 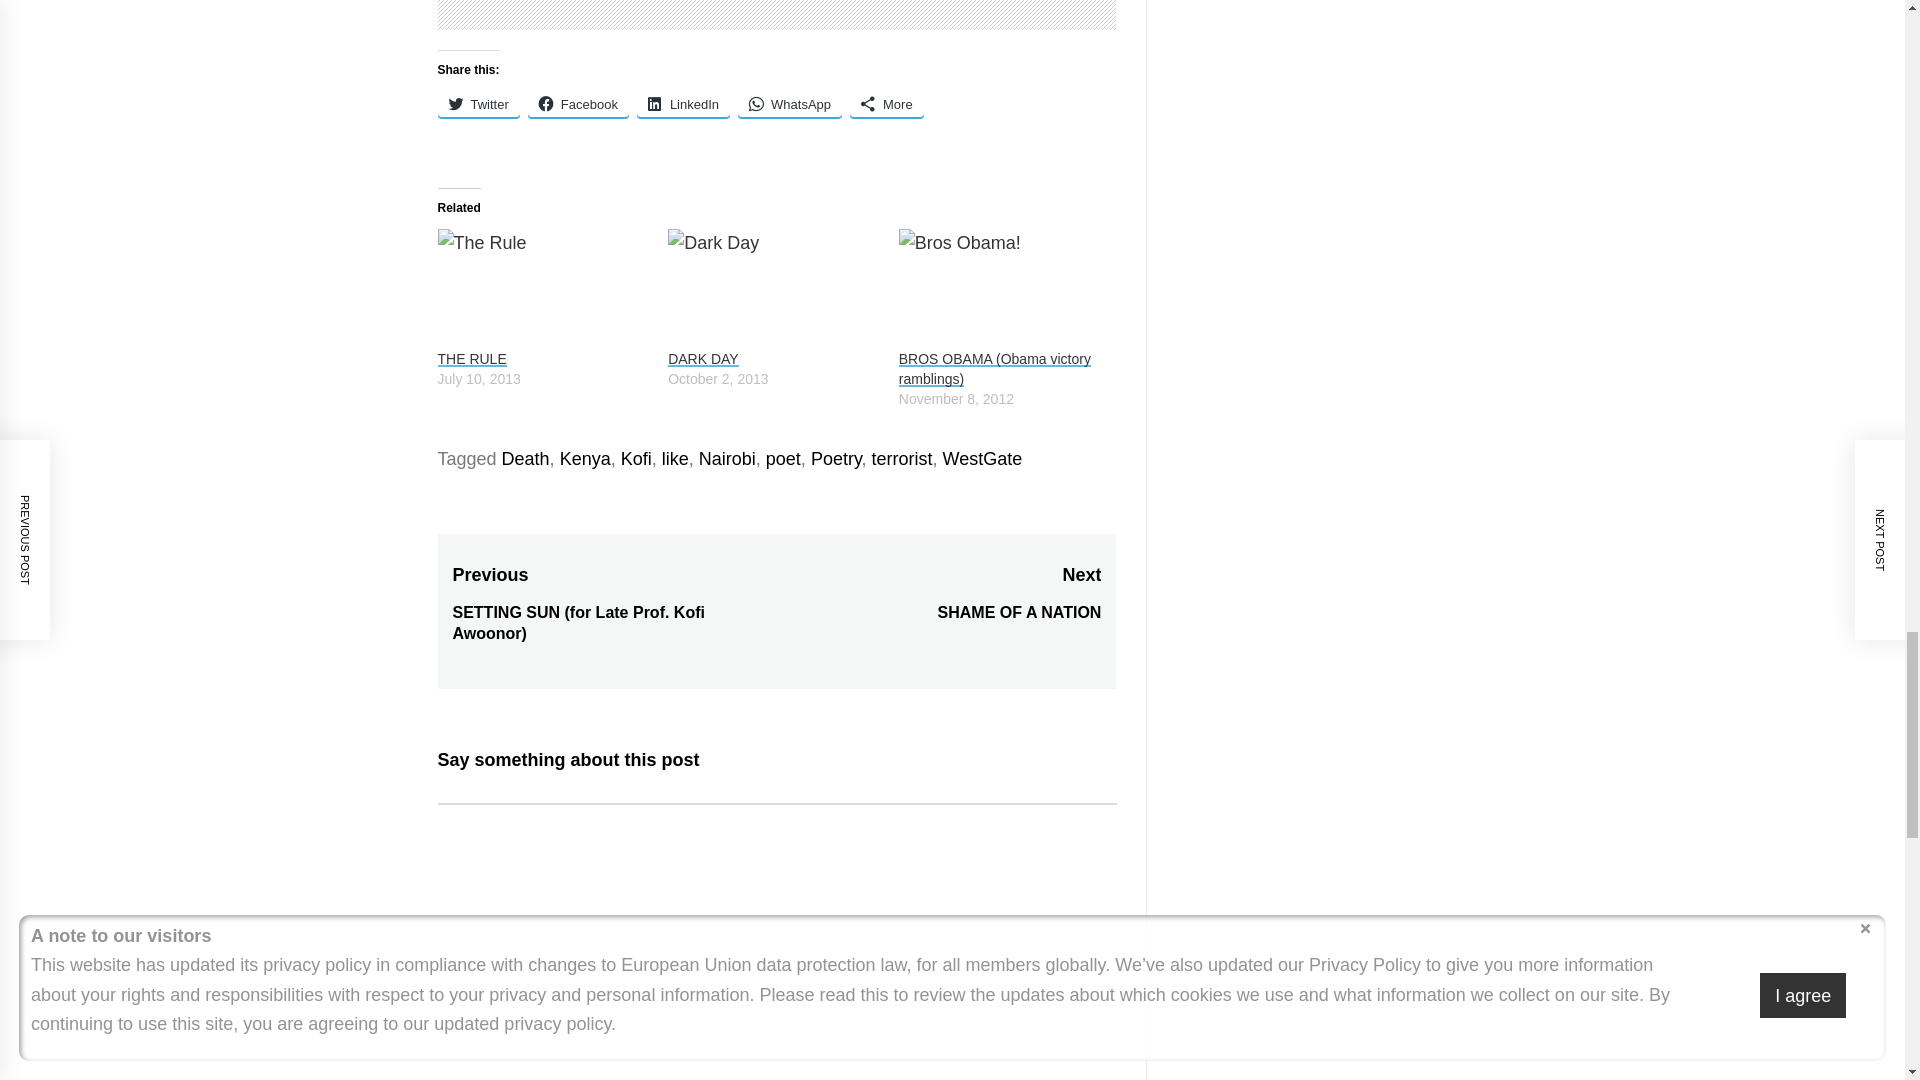 I want to click on Click to share on Facebook, so click(x=578, y=103).